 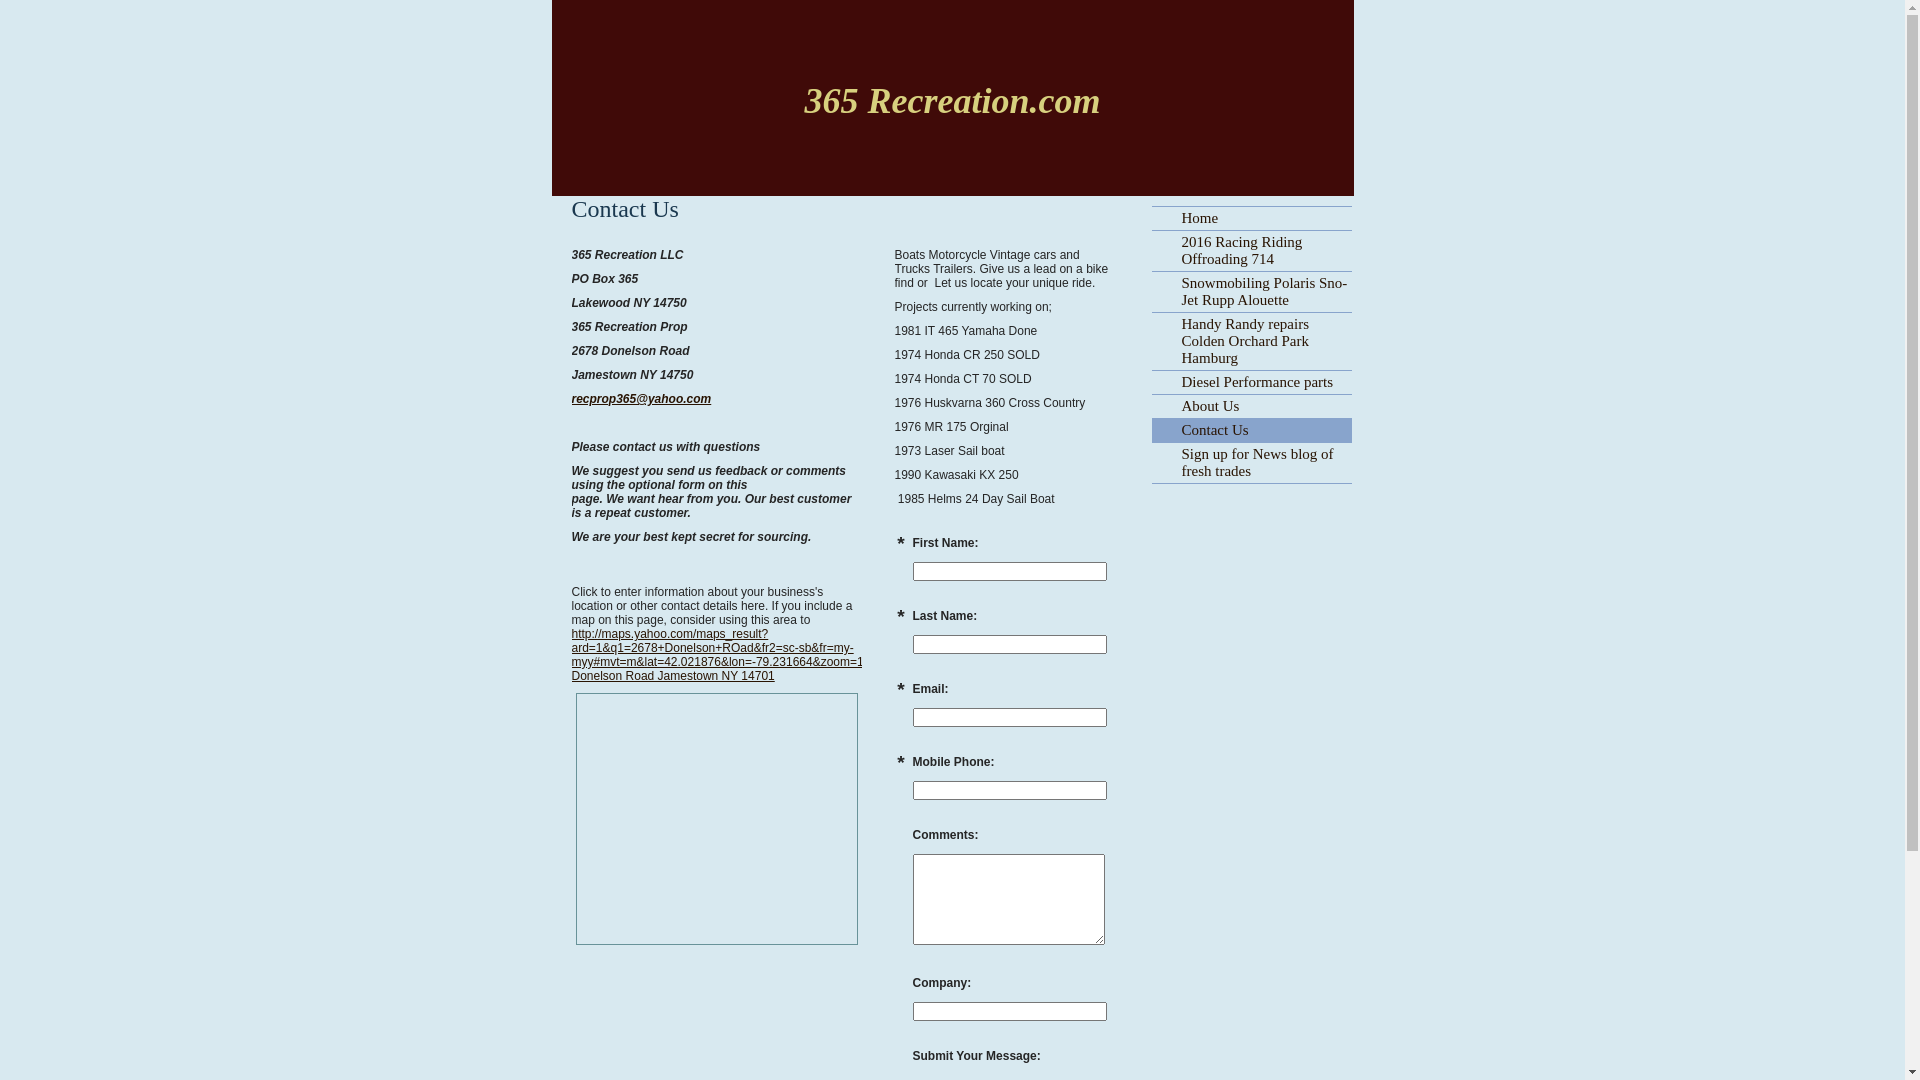 I want to click on Diesel Performance parts, so click(x=1252, y=382).